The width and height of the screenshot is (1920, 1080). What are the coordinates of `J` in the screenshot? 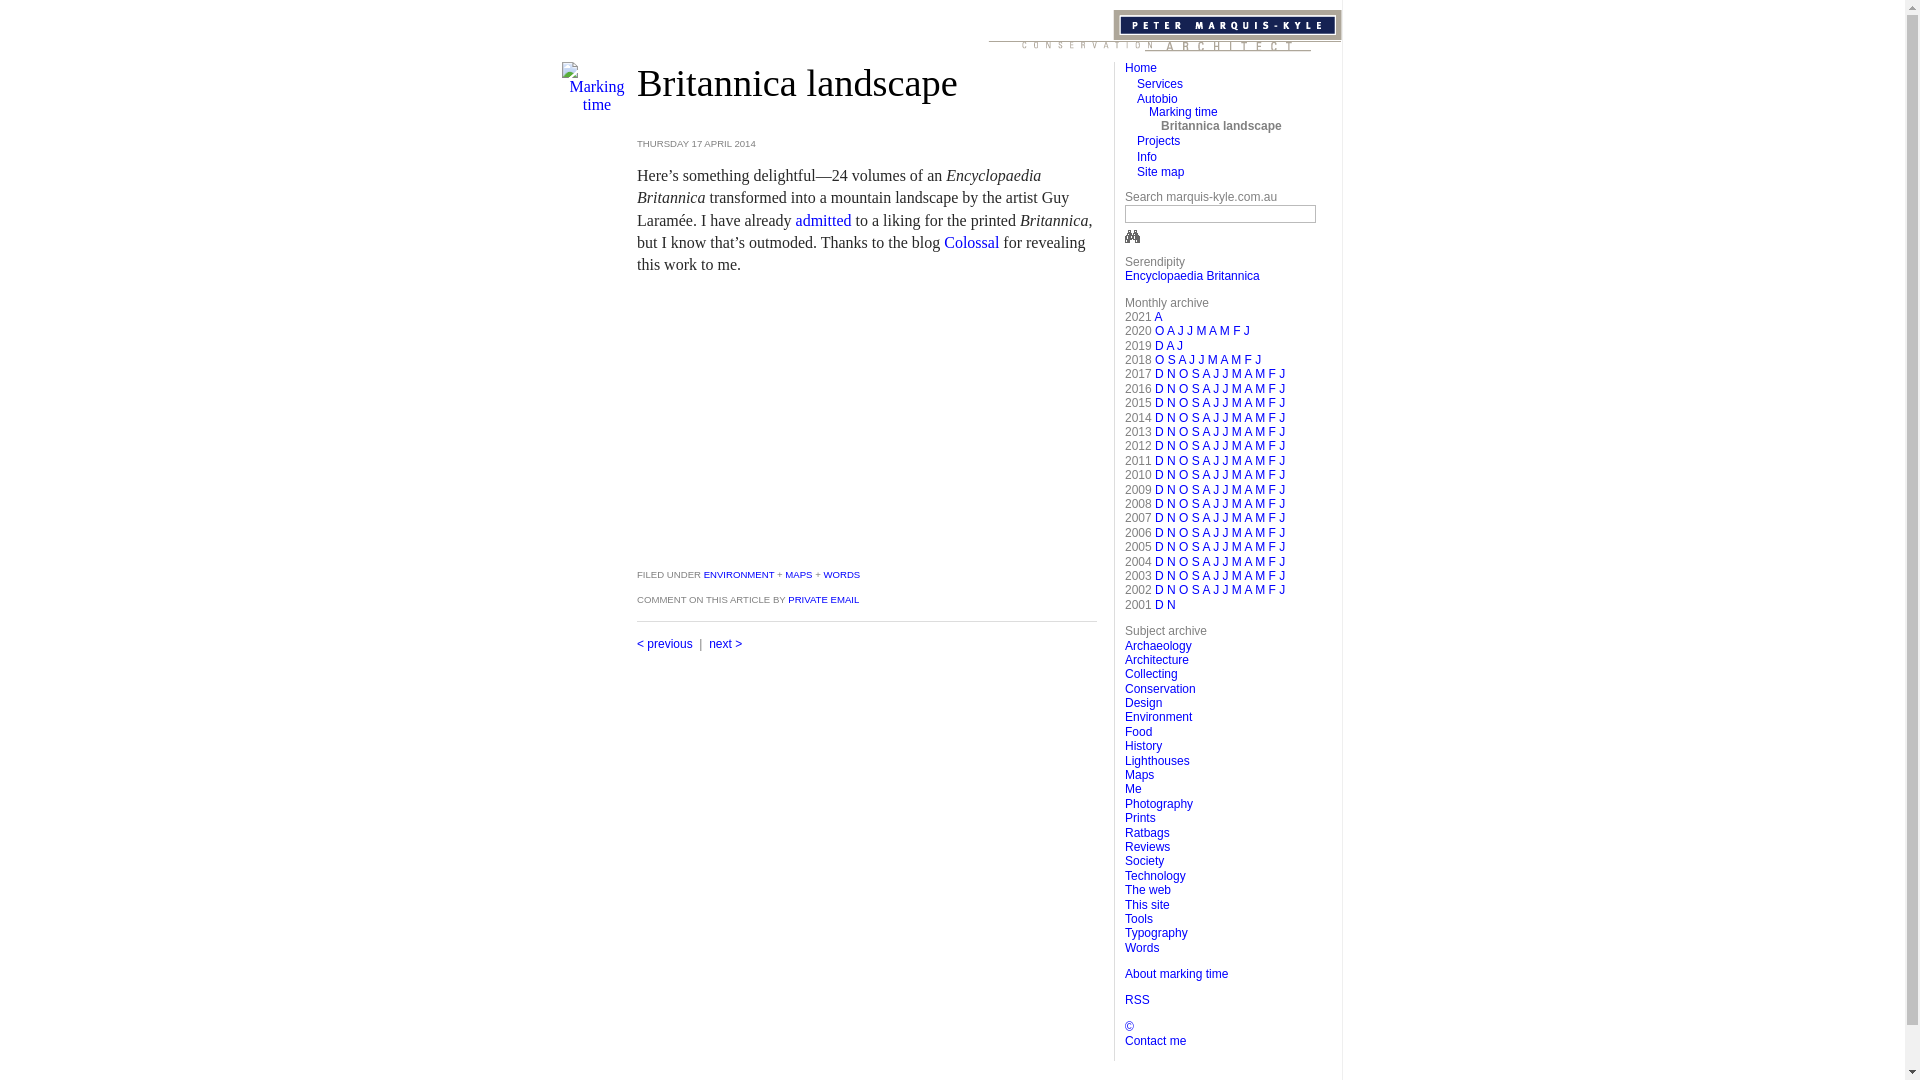 It's located at (1216, 446).